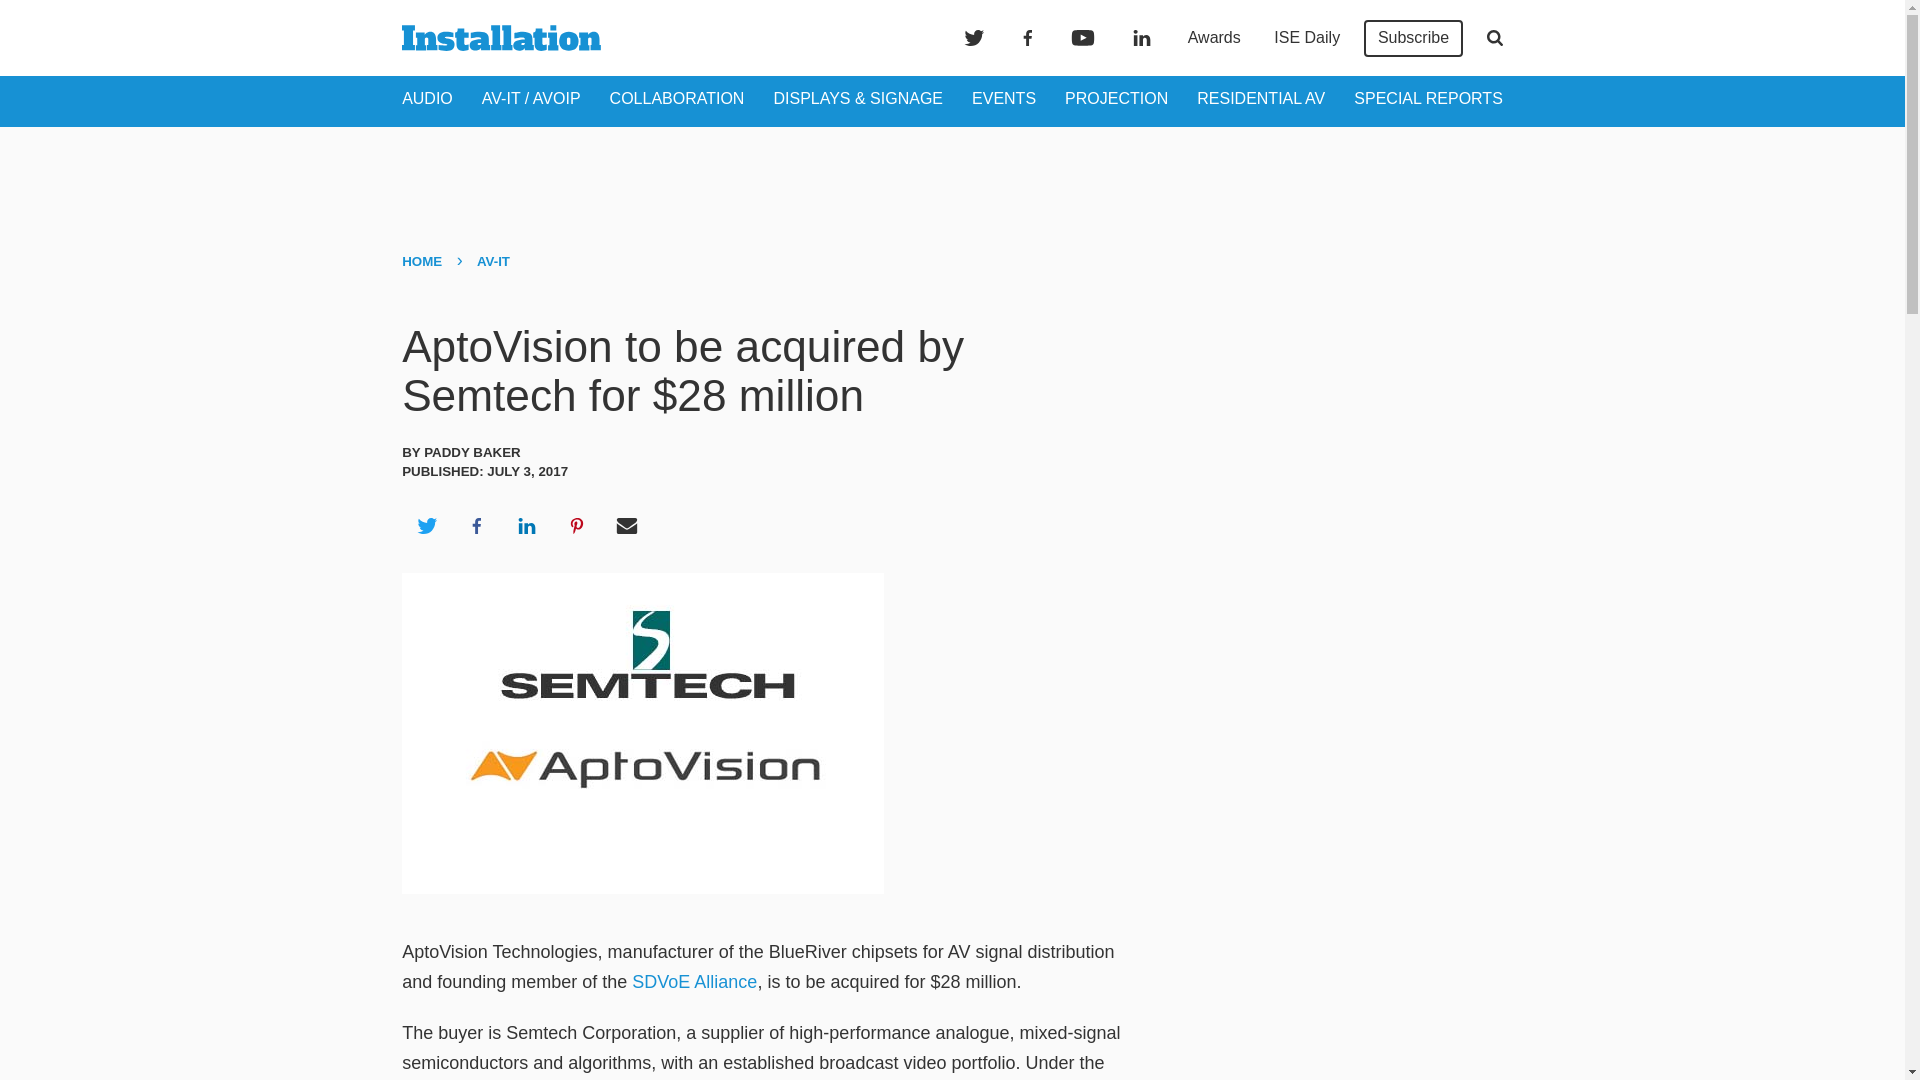  I want to click on Share on Facebook, so click(476, 526).